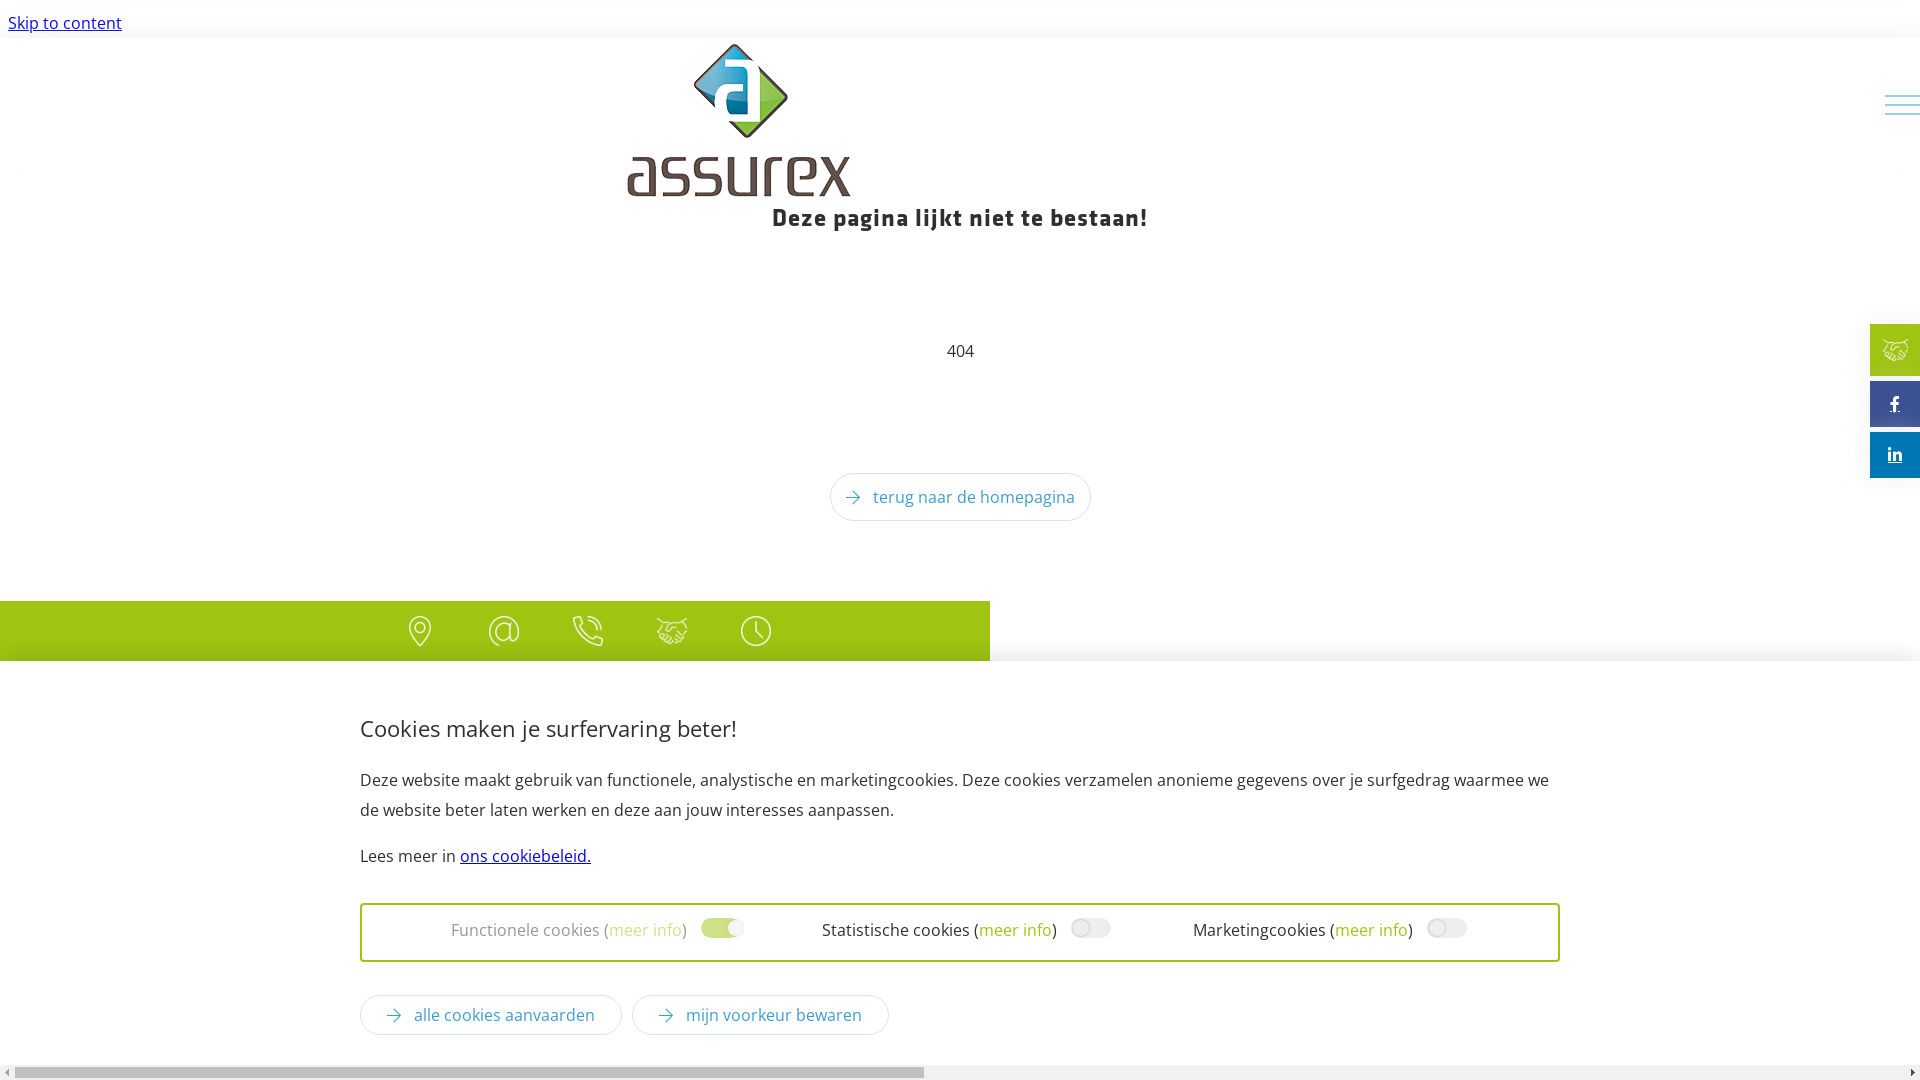 The height and width of the screenshot is (1080, 1920). Describe the element at coordinates (847, 732) in the screenshot. I see `Created by Insucommerce` at that location.